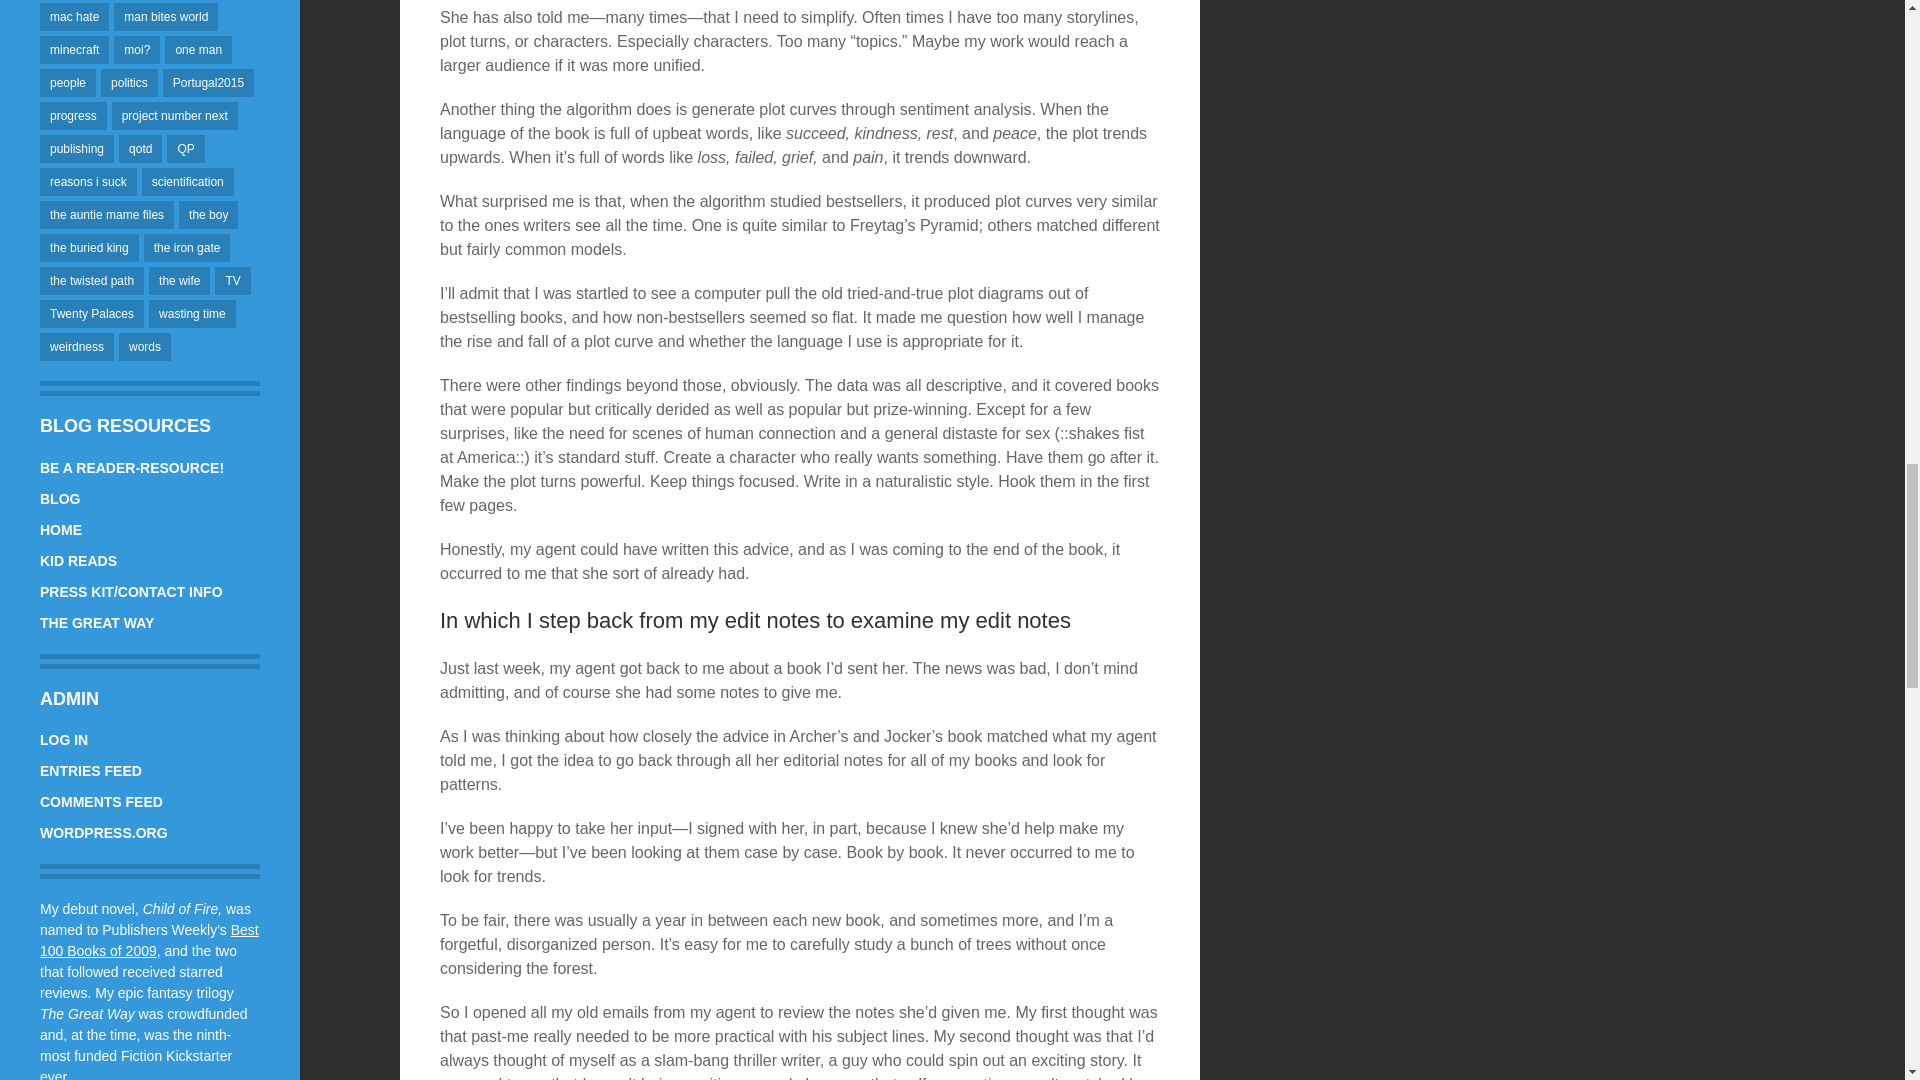 The width and height of the screenshot is (1920, 1080). Describe the element at coordinates (166, 17) in the screenshot. I see `man bites world` at that location.